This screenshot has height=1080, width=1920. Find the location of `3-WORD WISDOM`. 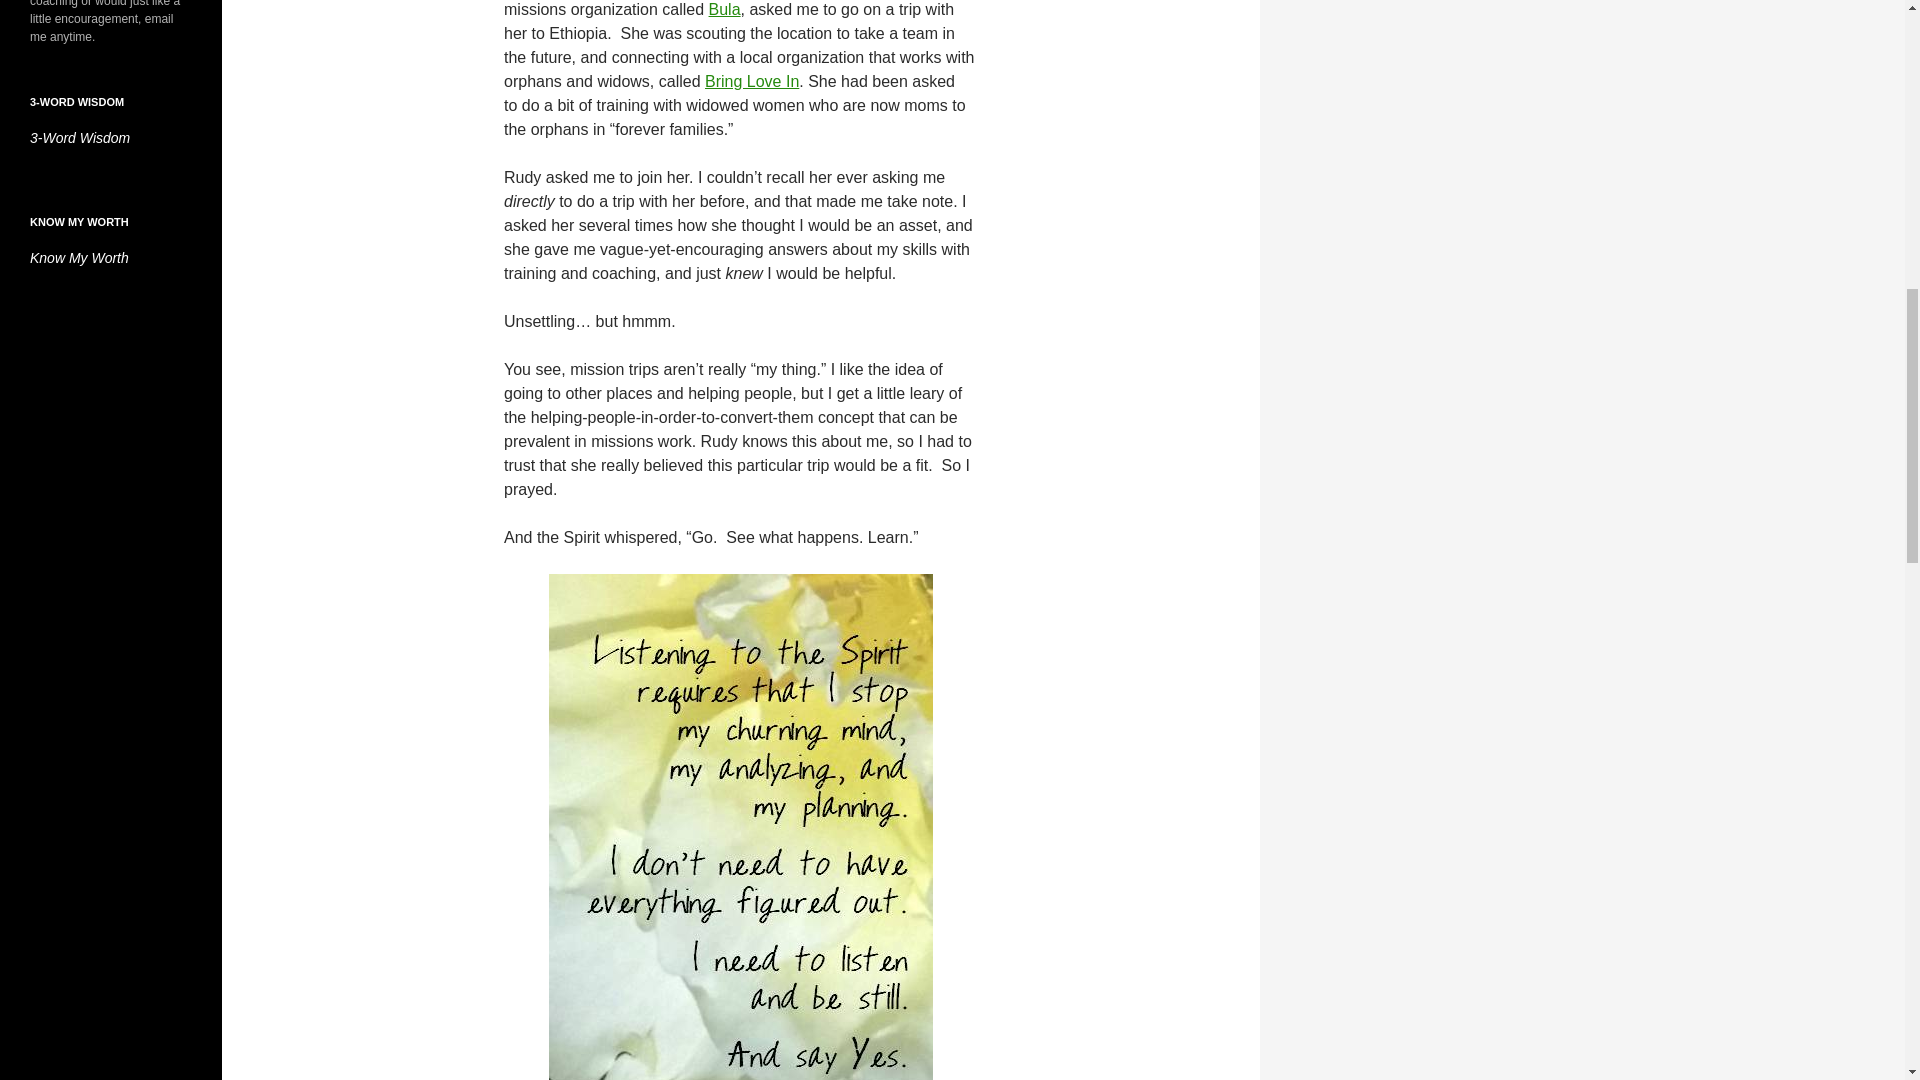

3-WORD WISDOM is located at coordinates (77, 102).